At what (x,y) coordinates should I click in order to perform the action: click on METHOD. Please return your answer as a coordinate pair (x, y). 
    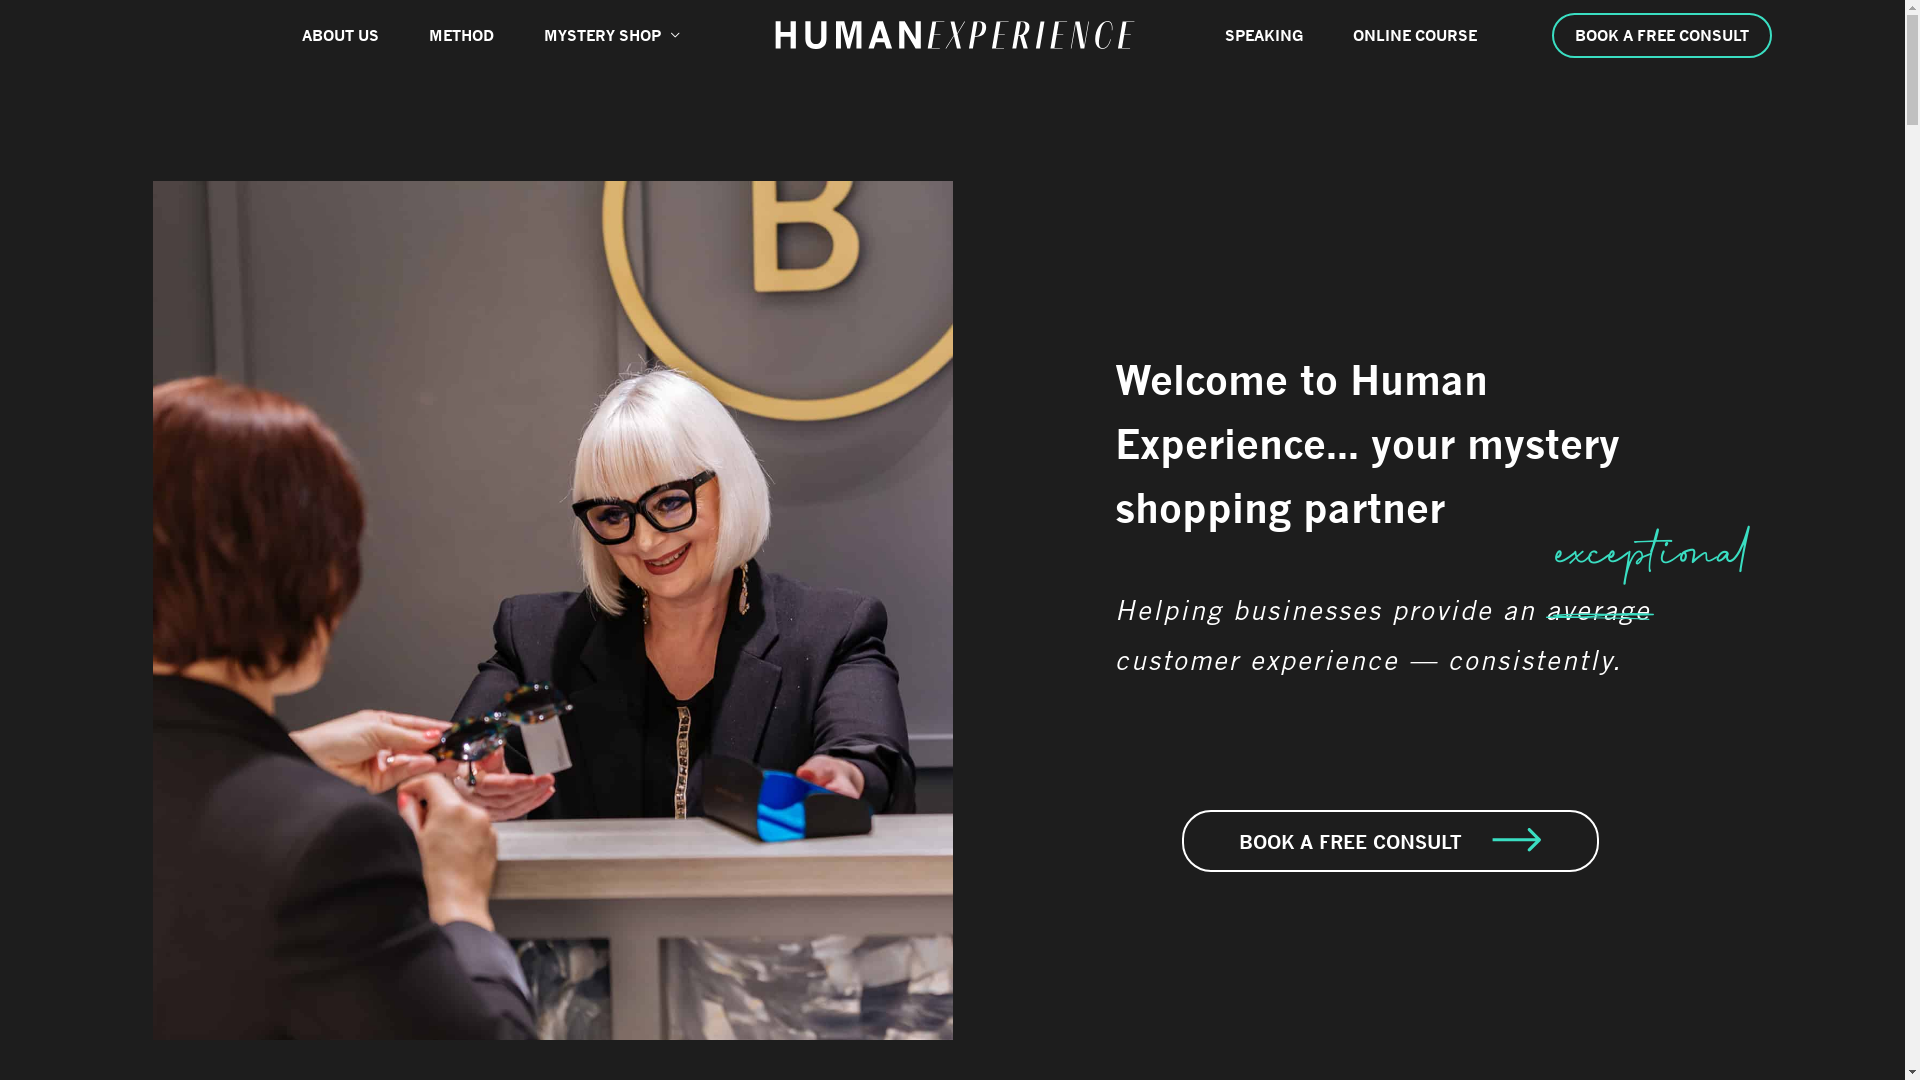
    Looking at the image, I should click on (462, 35).